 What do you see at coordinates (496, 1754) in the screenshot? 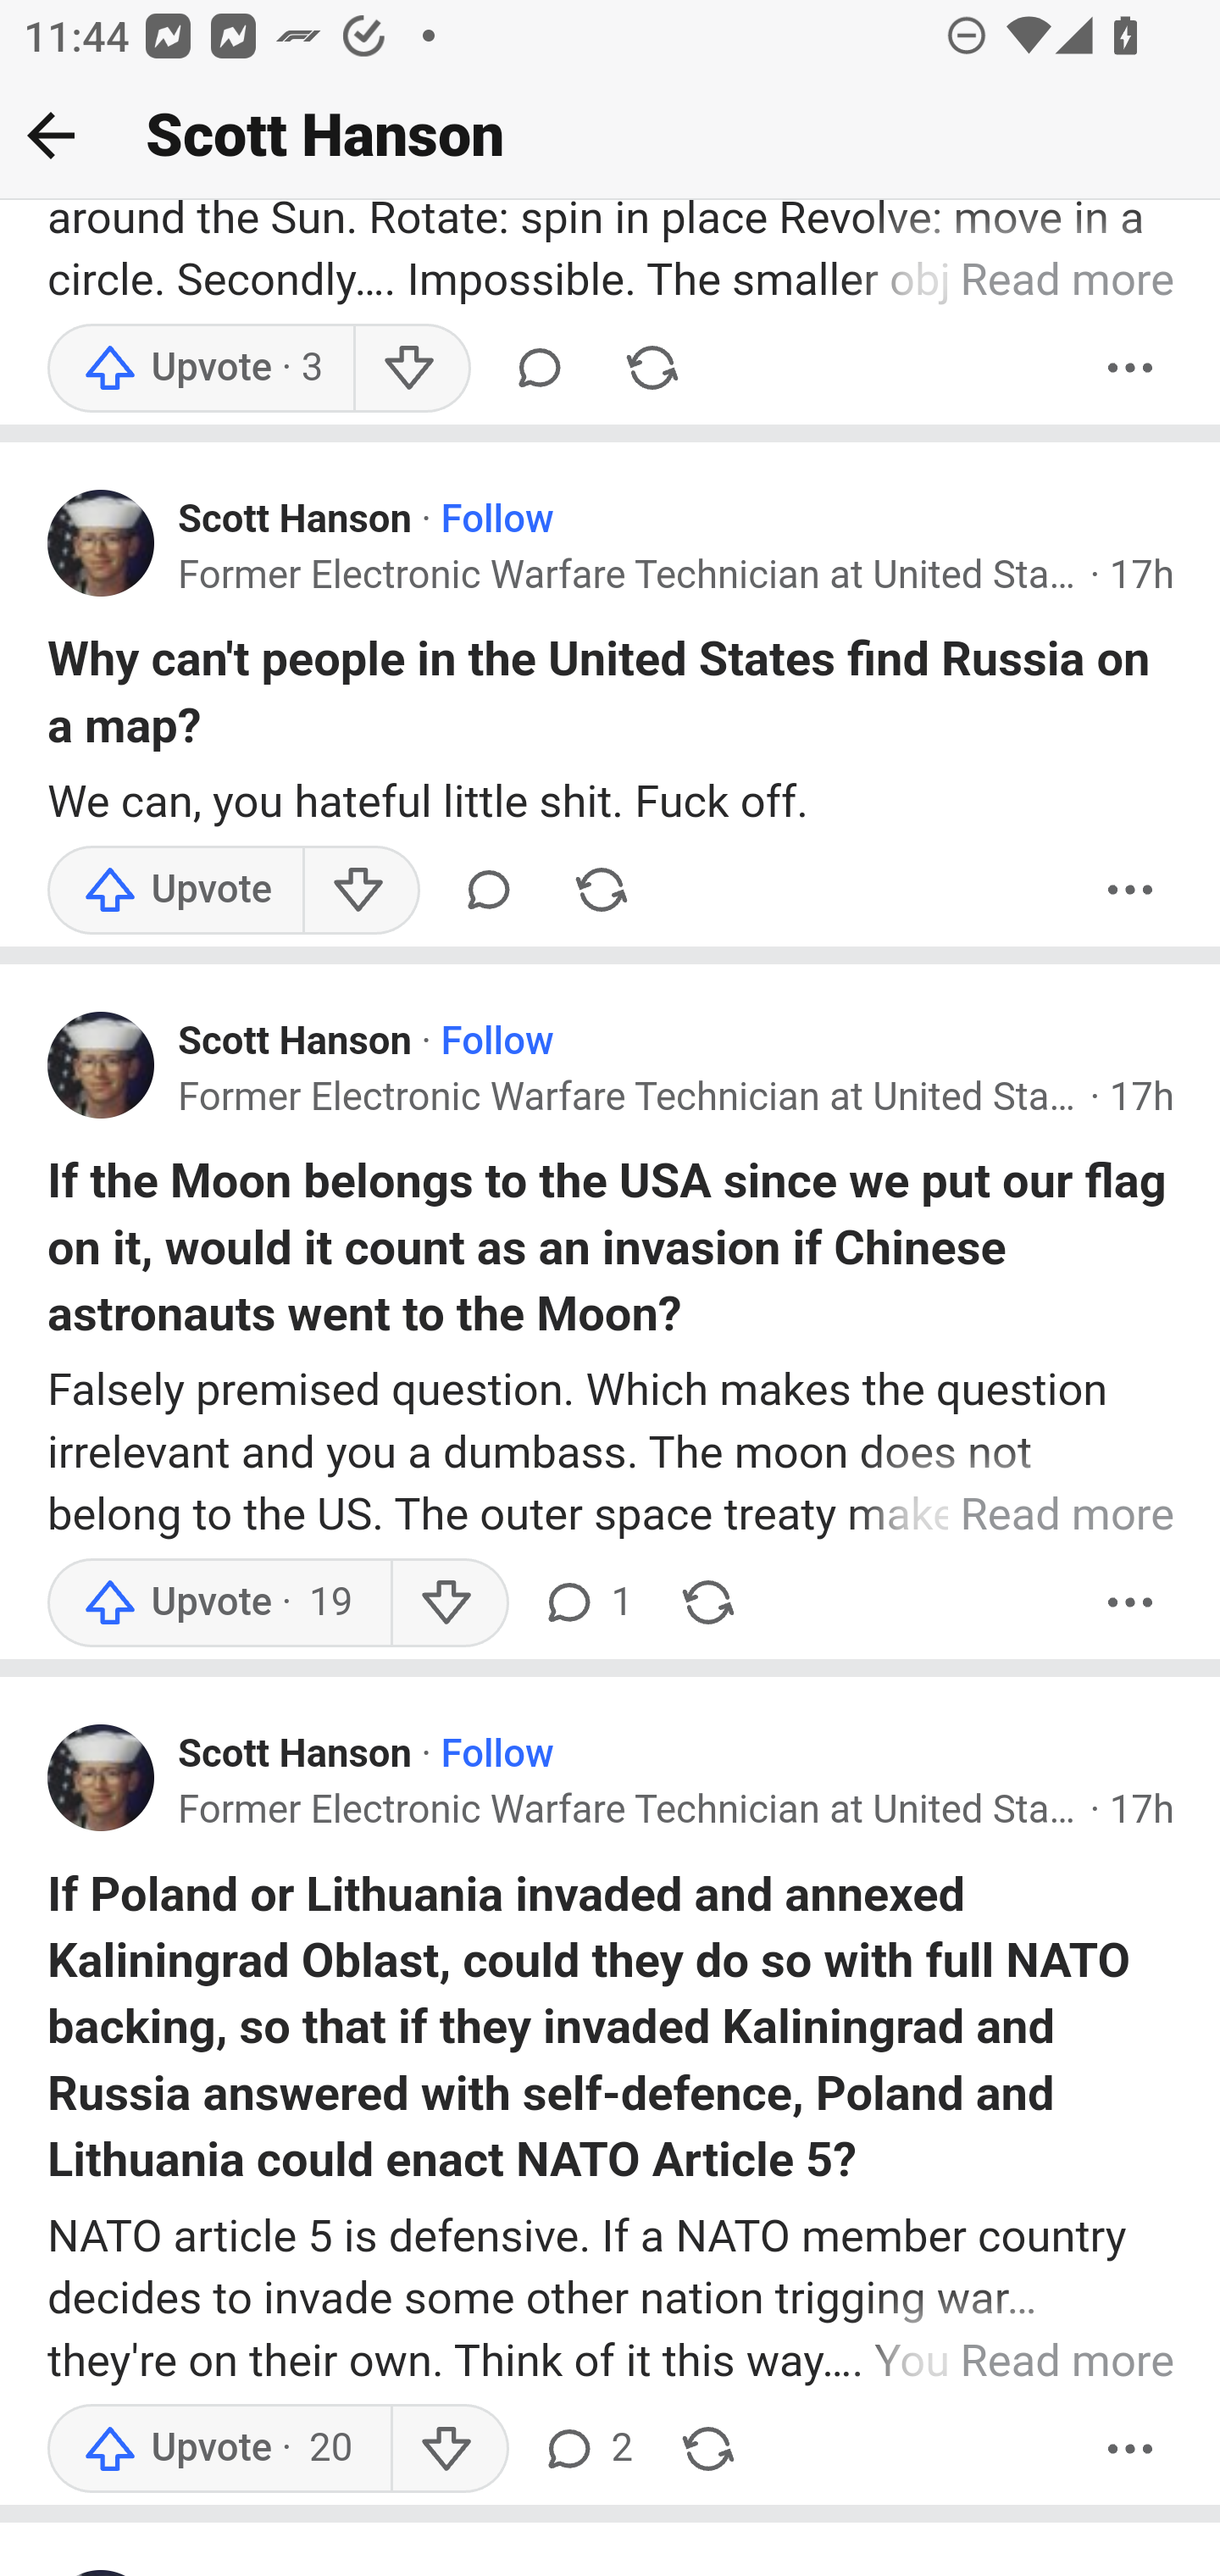
I see `Follow` at bounding box center [496, 1754].